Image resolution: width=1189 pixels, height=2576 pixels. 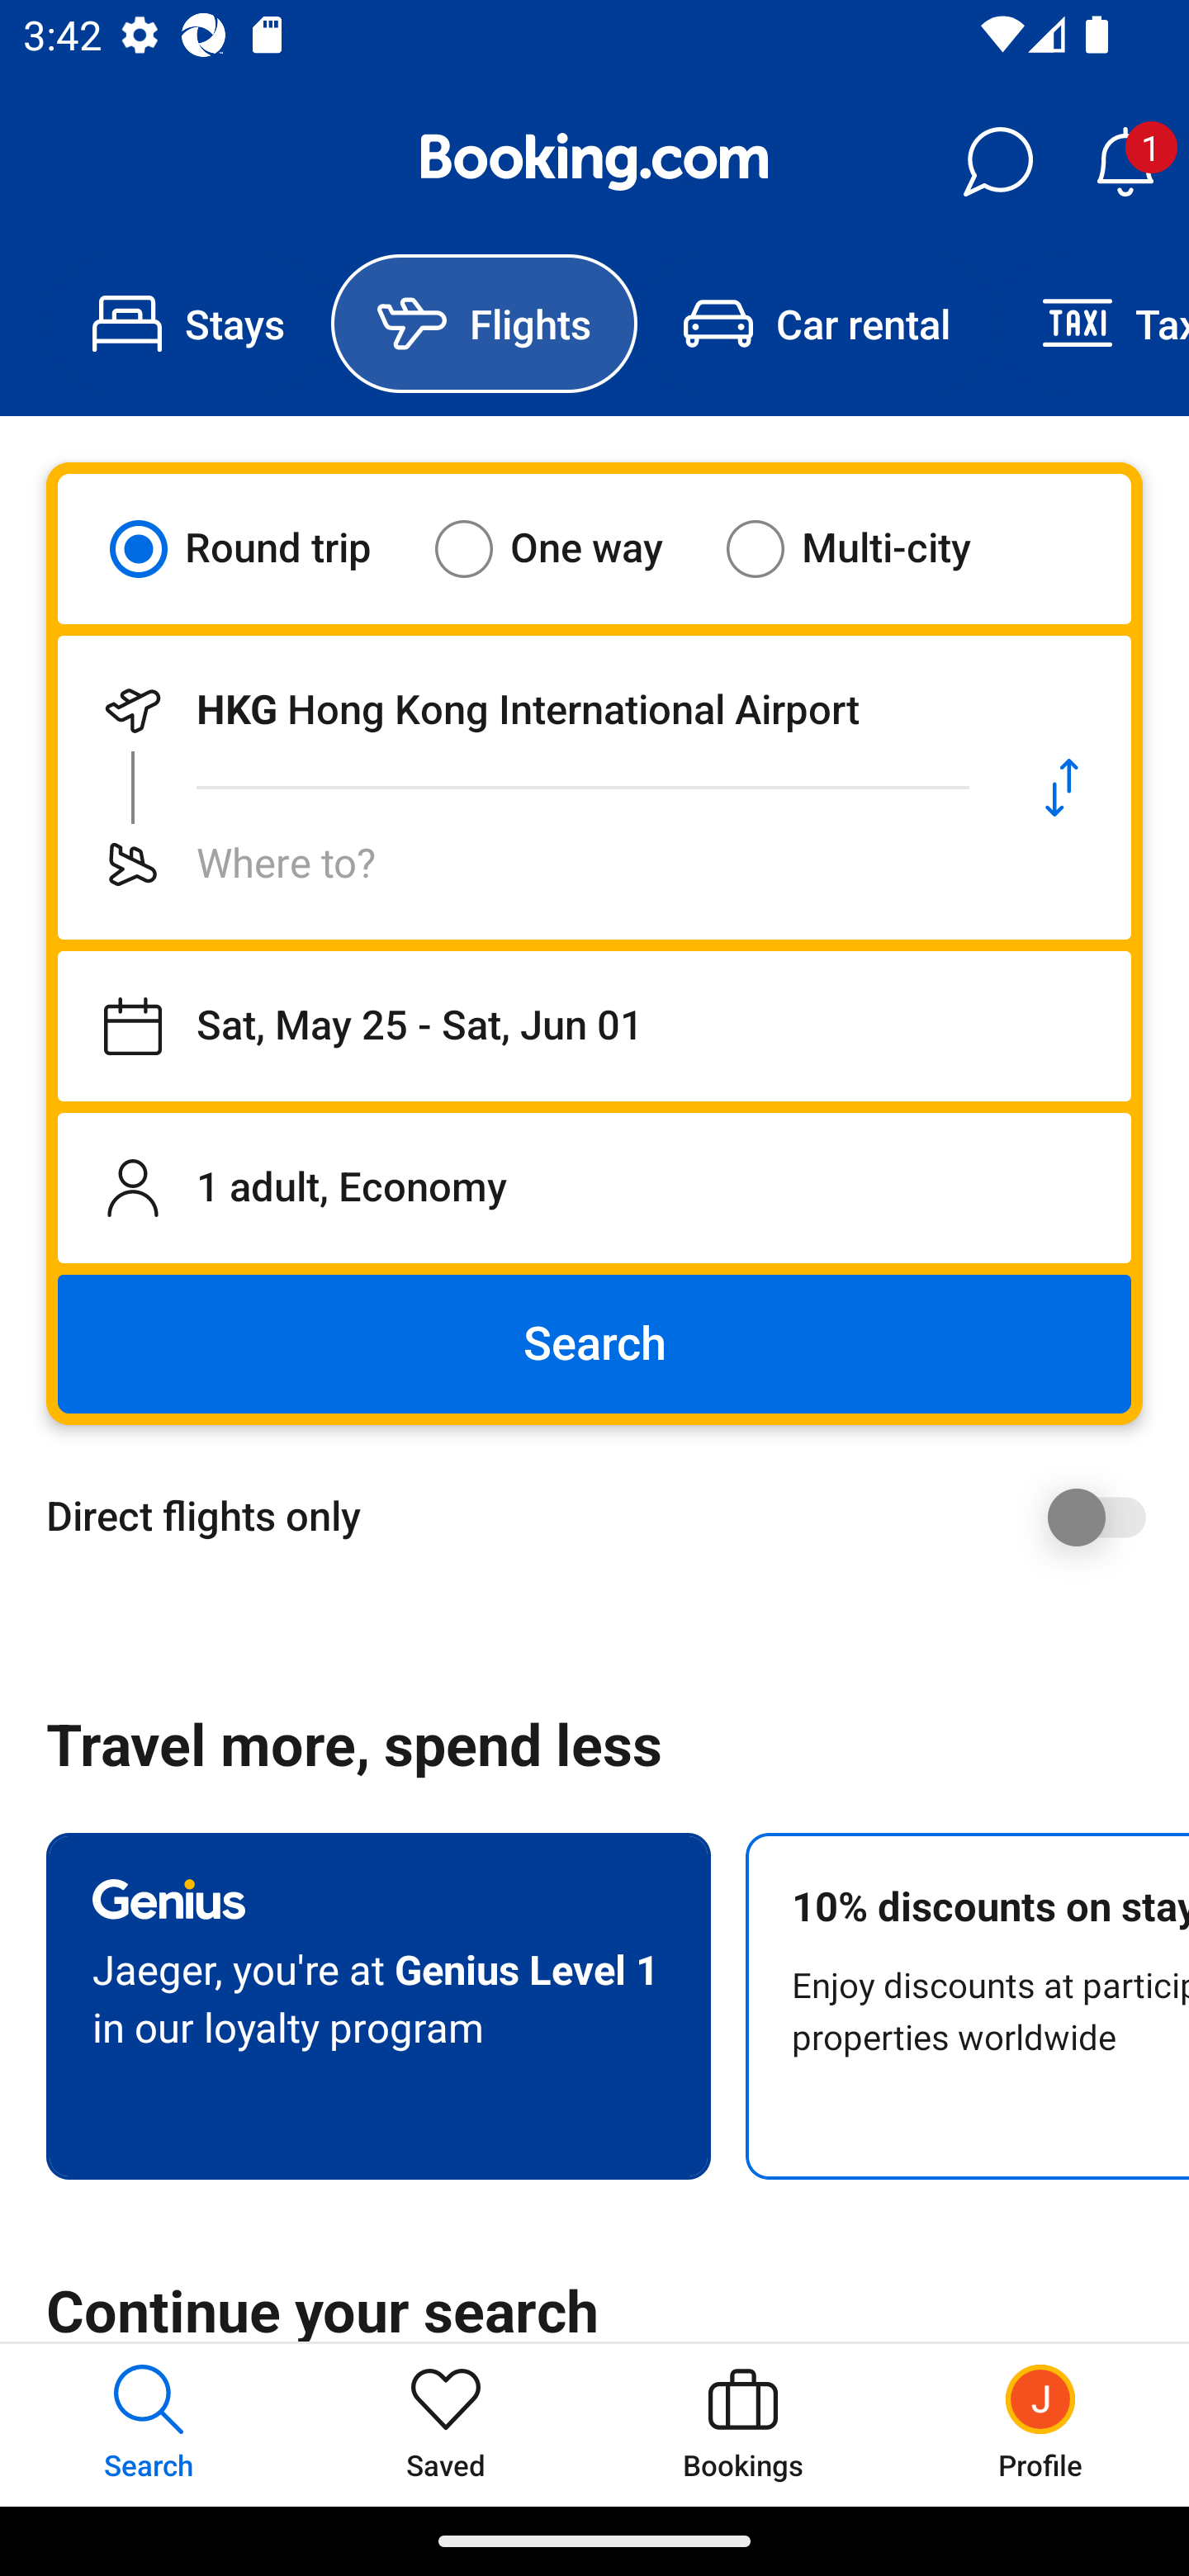 What do you see at coordinates (1092, 324) in the screenshot?
I see `Taxi` at bounding box center [1092, 324].